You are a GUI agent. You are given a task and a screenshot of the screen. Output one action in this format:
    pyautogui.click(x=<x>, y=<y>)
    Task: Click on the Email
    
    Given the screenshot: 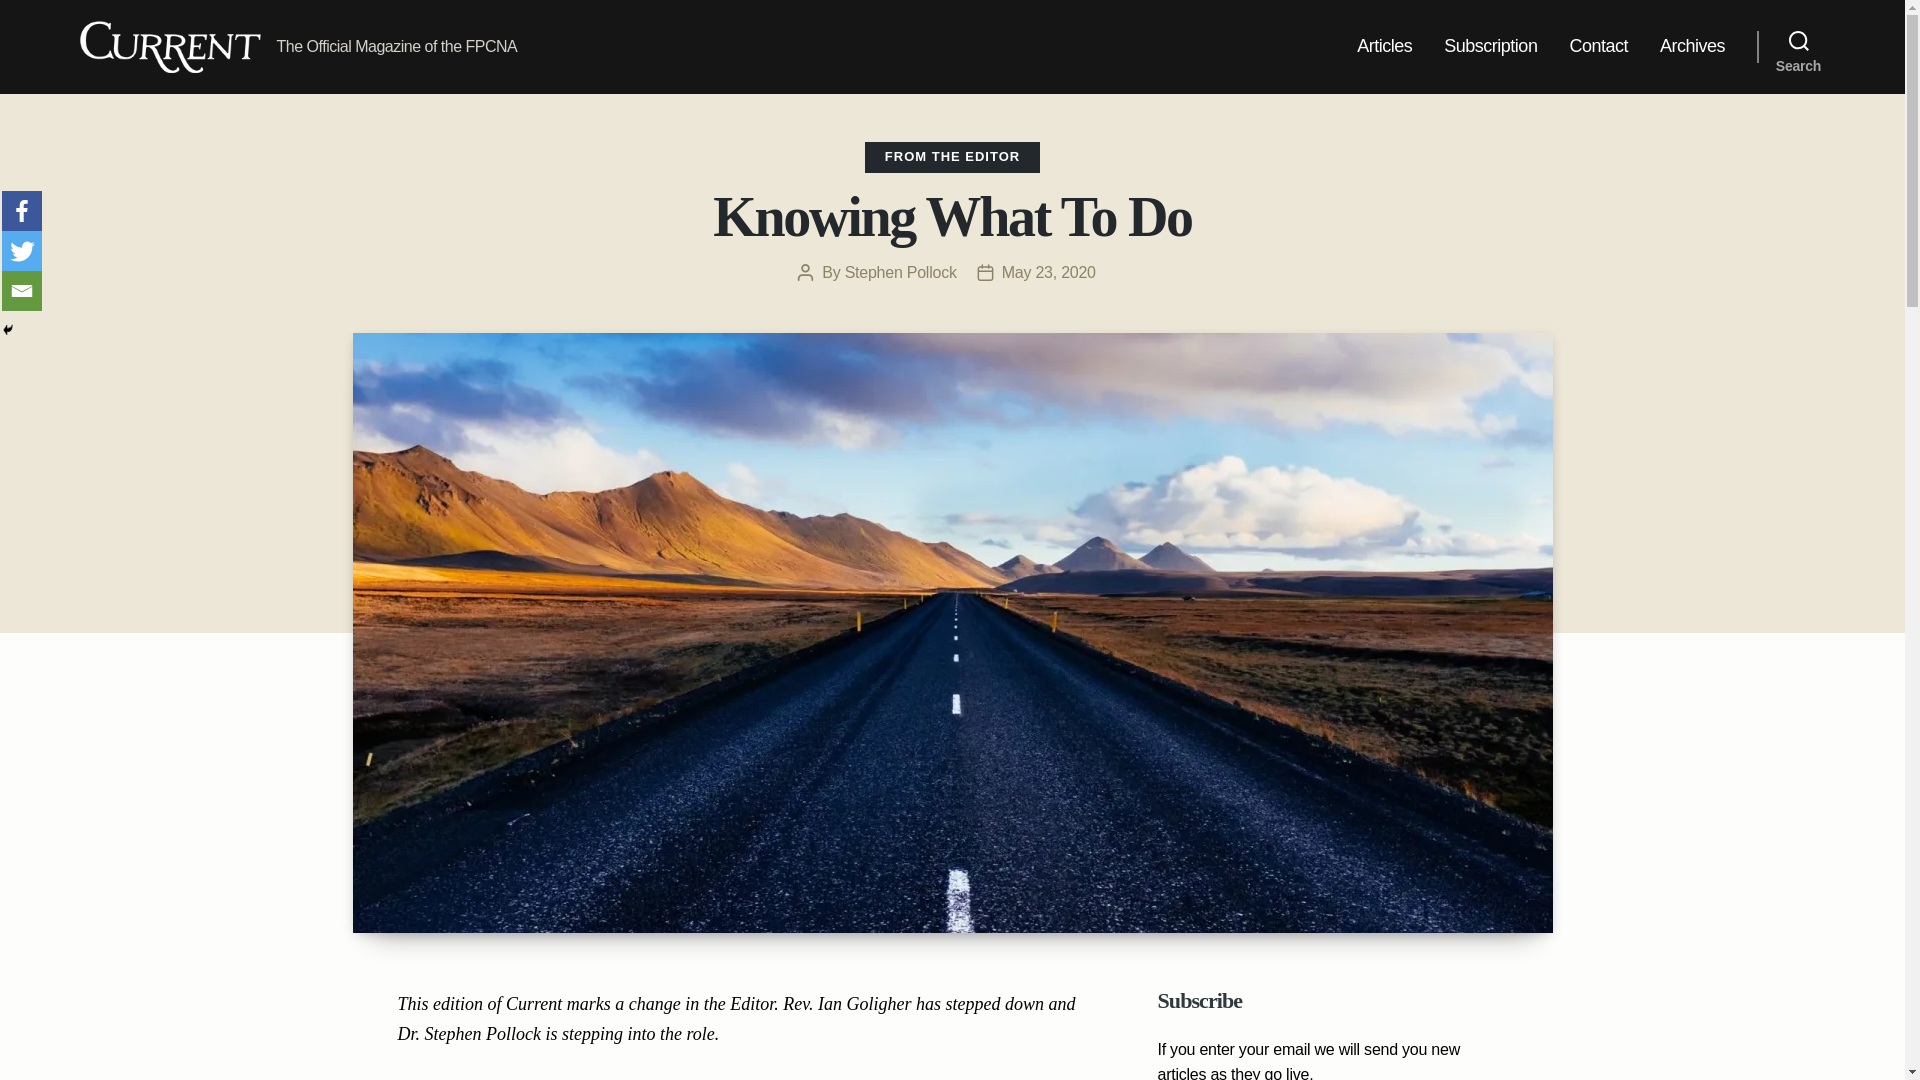 What is the action you would take?
    pyautogui.click(x=22, y=291)
    